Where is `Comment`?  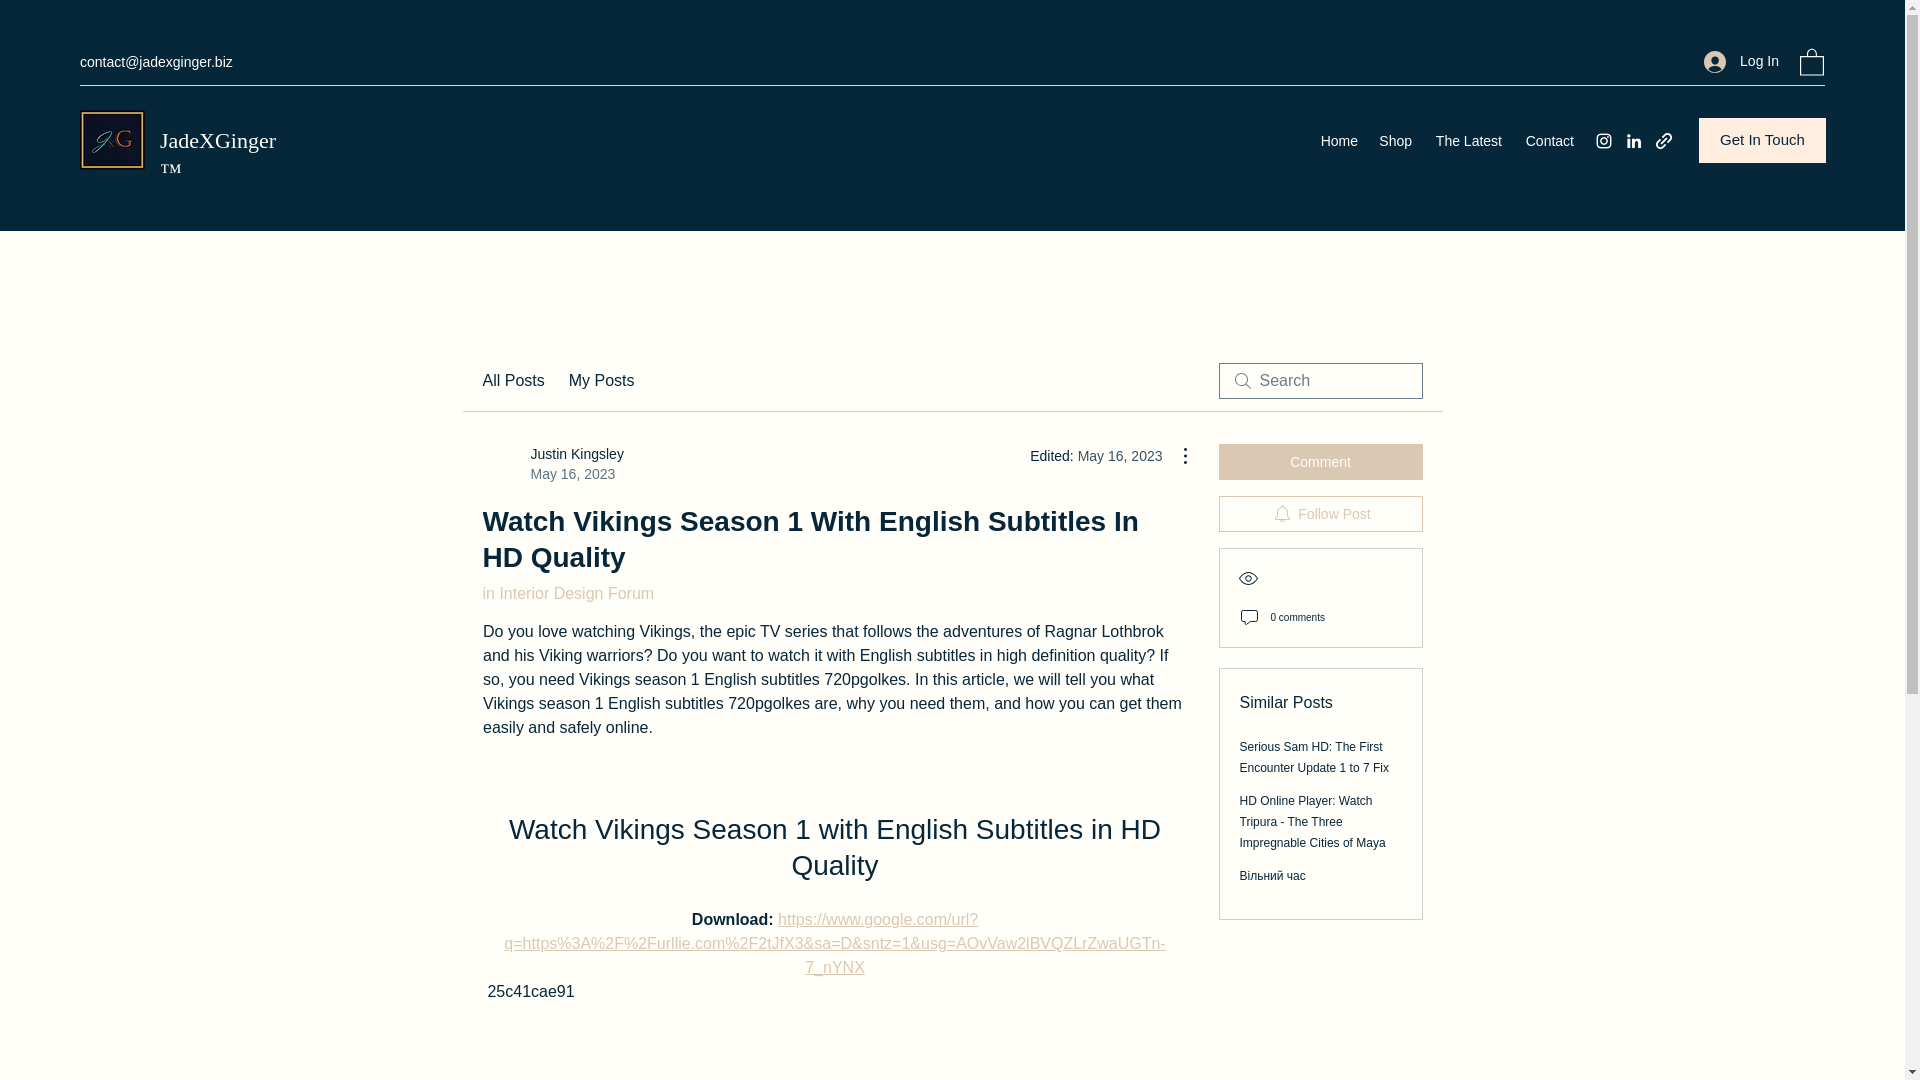 Comment is located at coordinates (1467, 140).